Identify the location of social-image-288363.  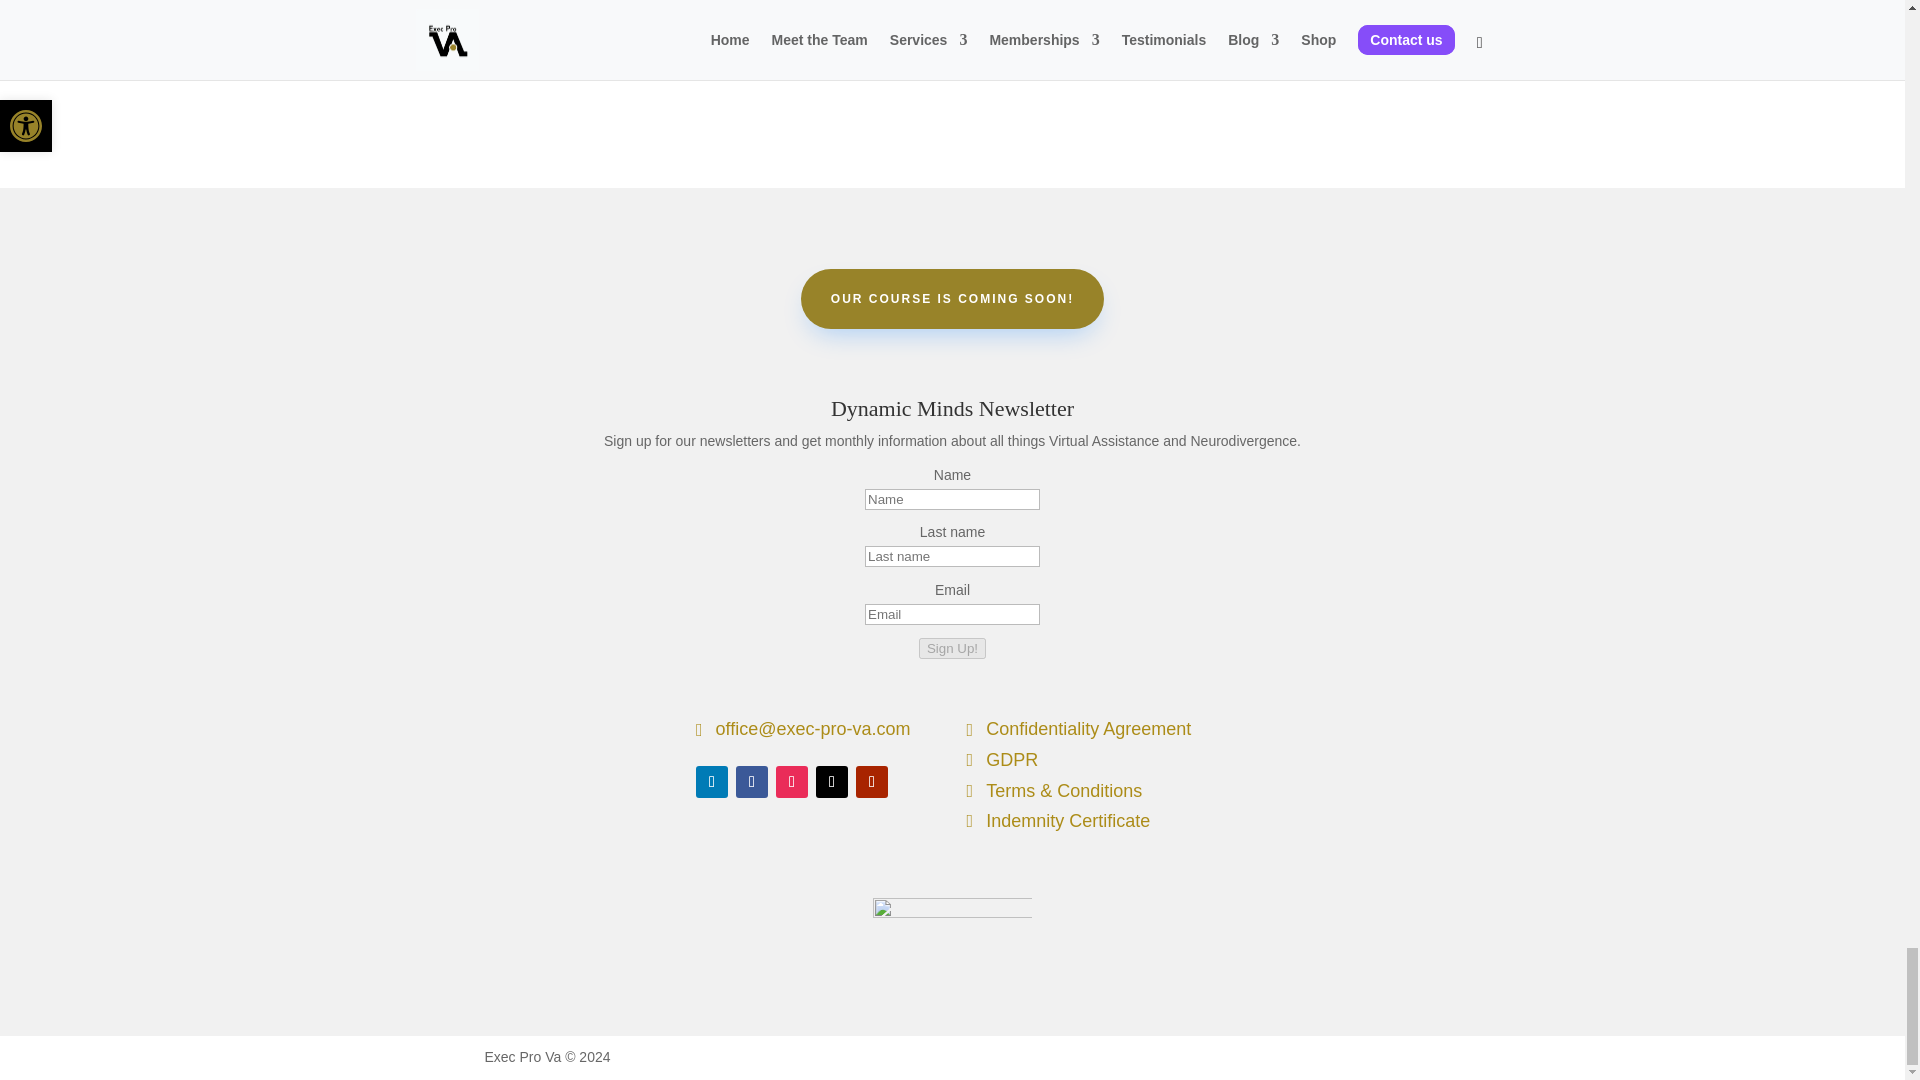
(912, 53).